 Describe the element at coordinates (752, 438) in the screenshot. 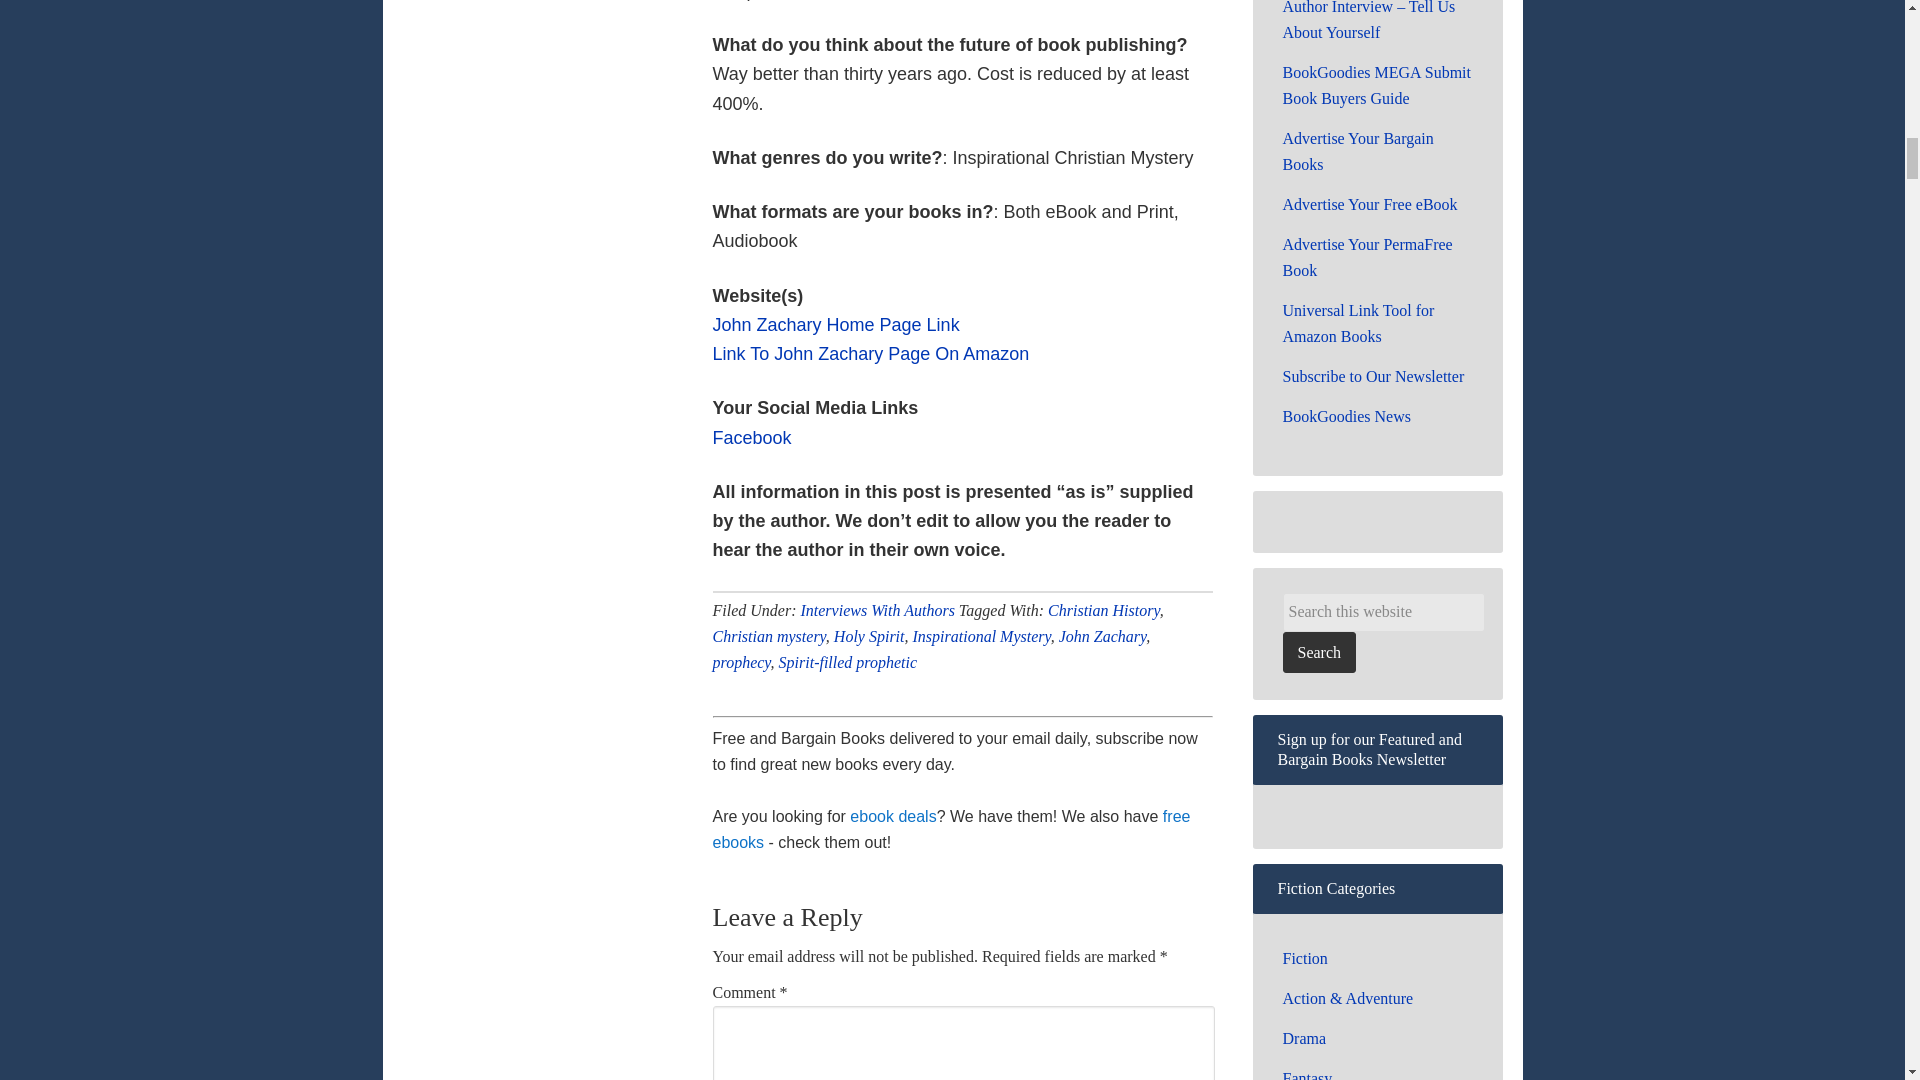

I see `Facebook` at that location.